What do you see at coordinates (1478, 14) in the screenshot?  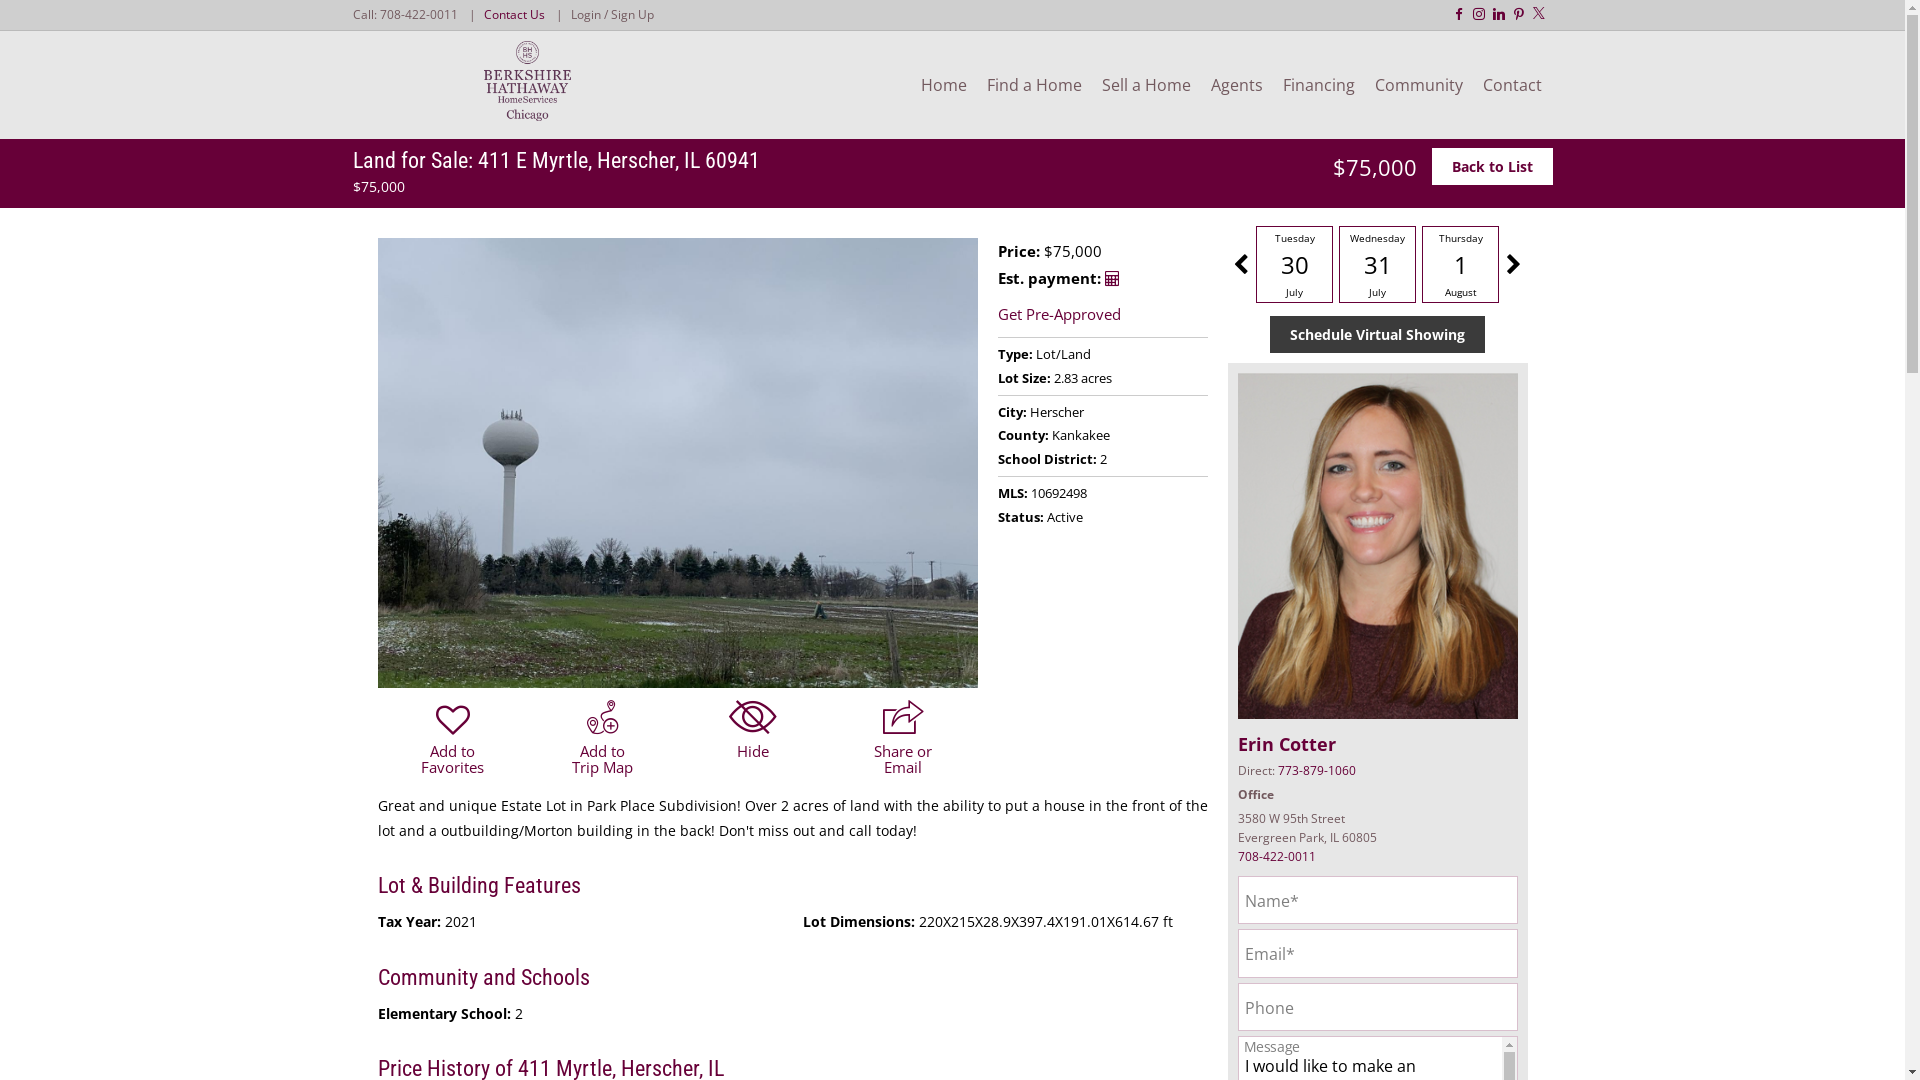 I see `Visit us on Instagram` at bounding box center [1478, 14].